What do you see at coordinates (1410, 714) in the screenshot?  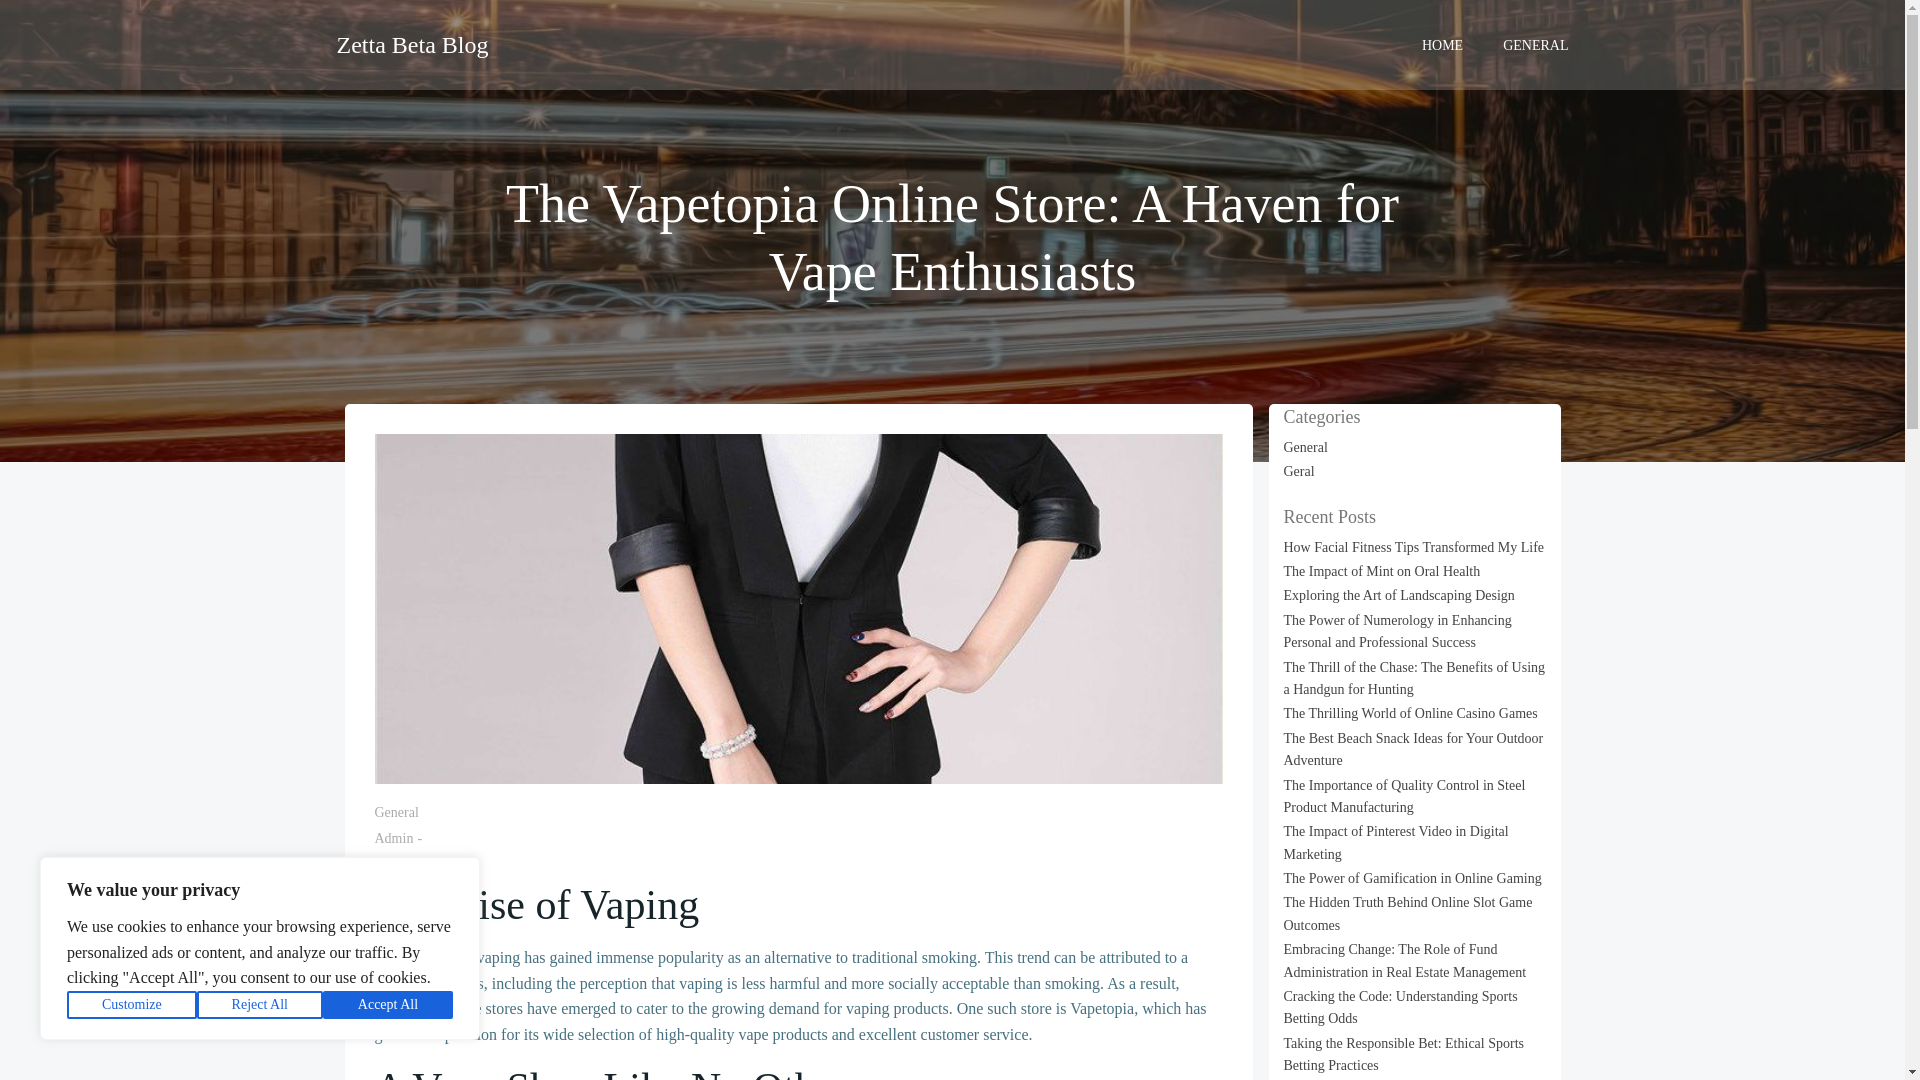 I see `The Thrilling World of Online Casino Games` at bounding box center [1410, 714].